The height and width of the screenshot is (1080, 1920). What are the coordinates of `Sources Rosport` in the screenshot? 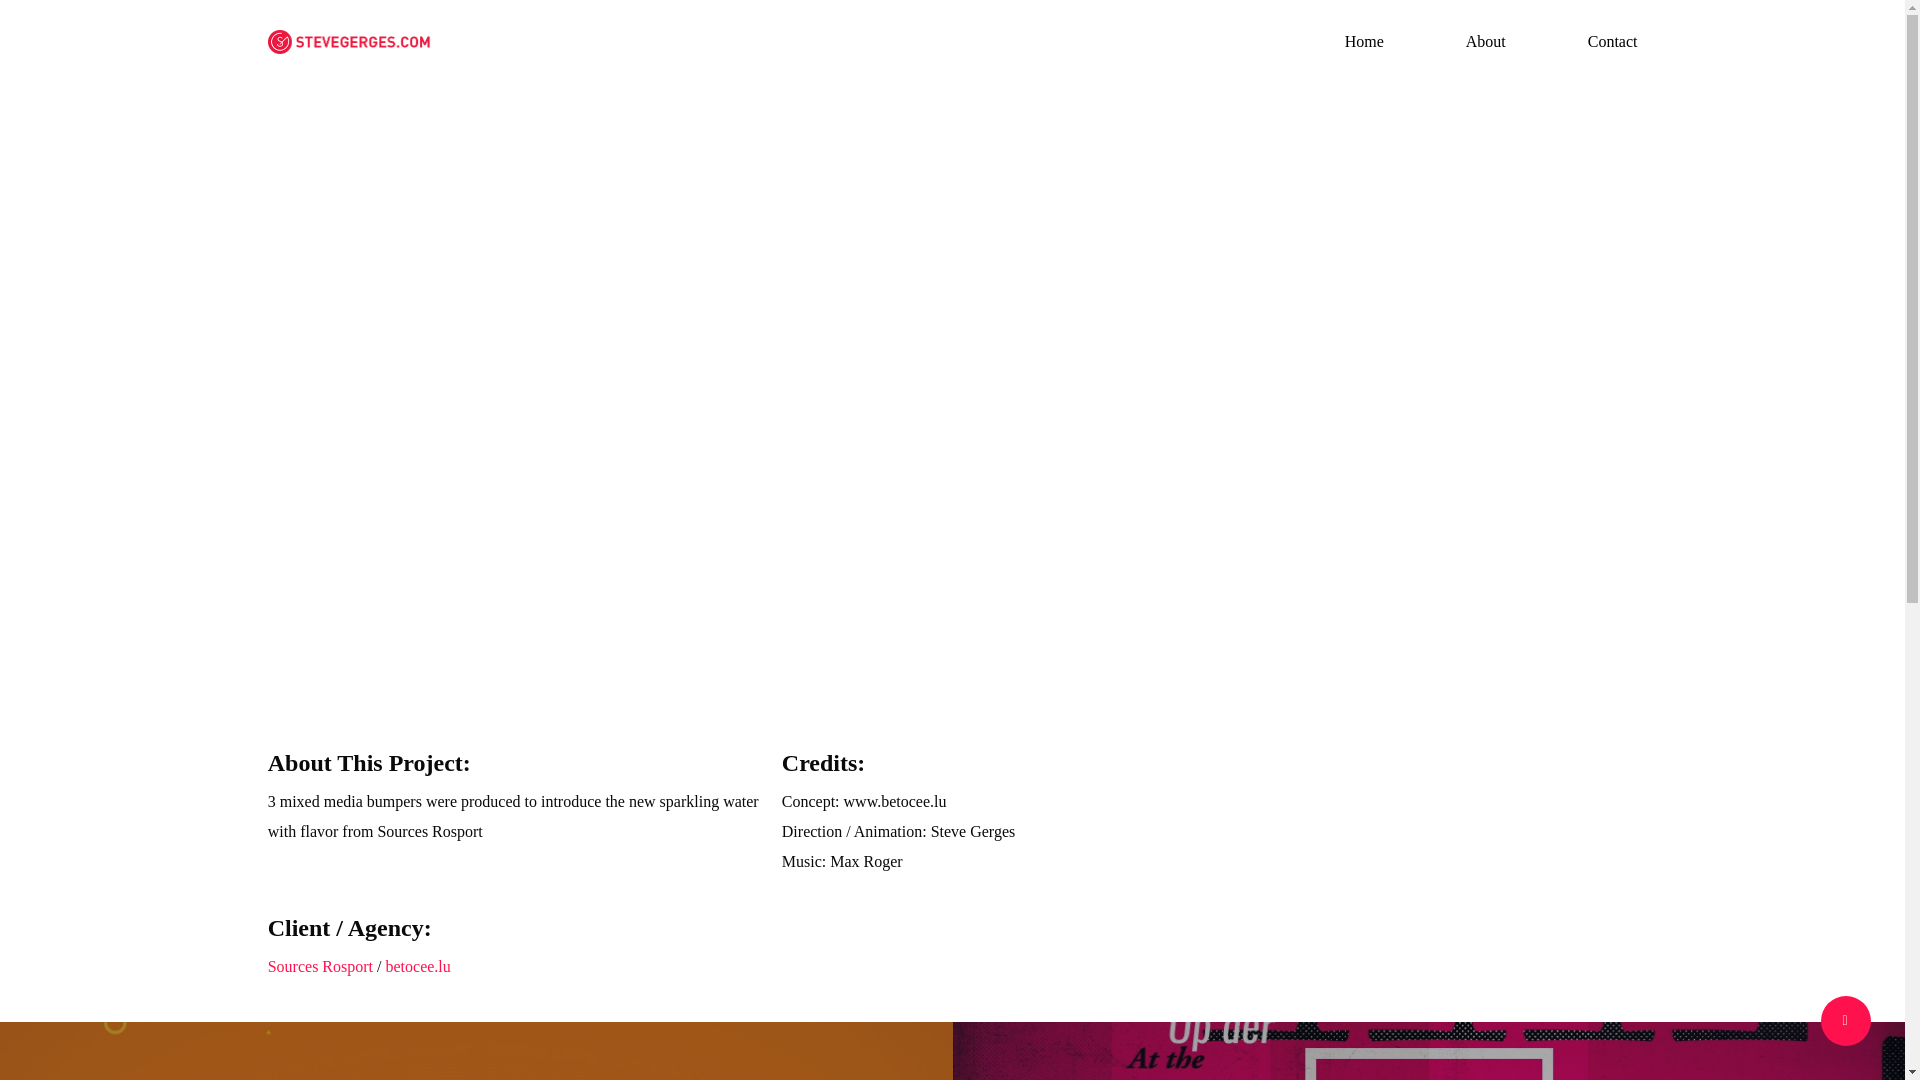 It's located at (320, 966).